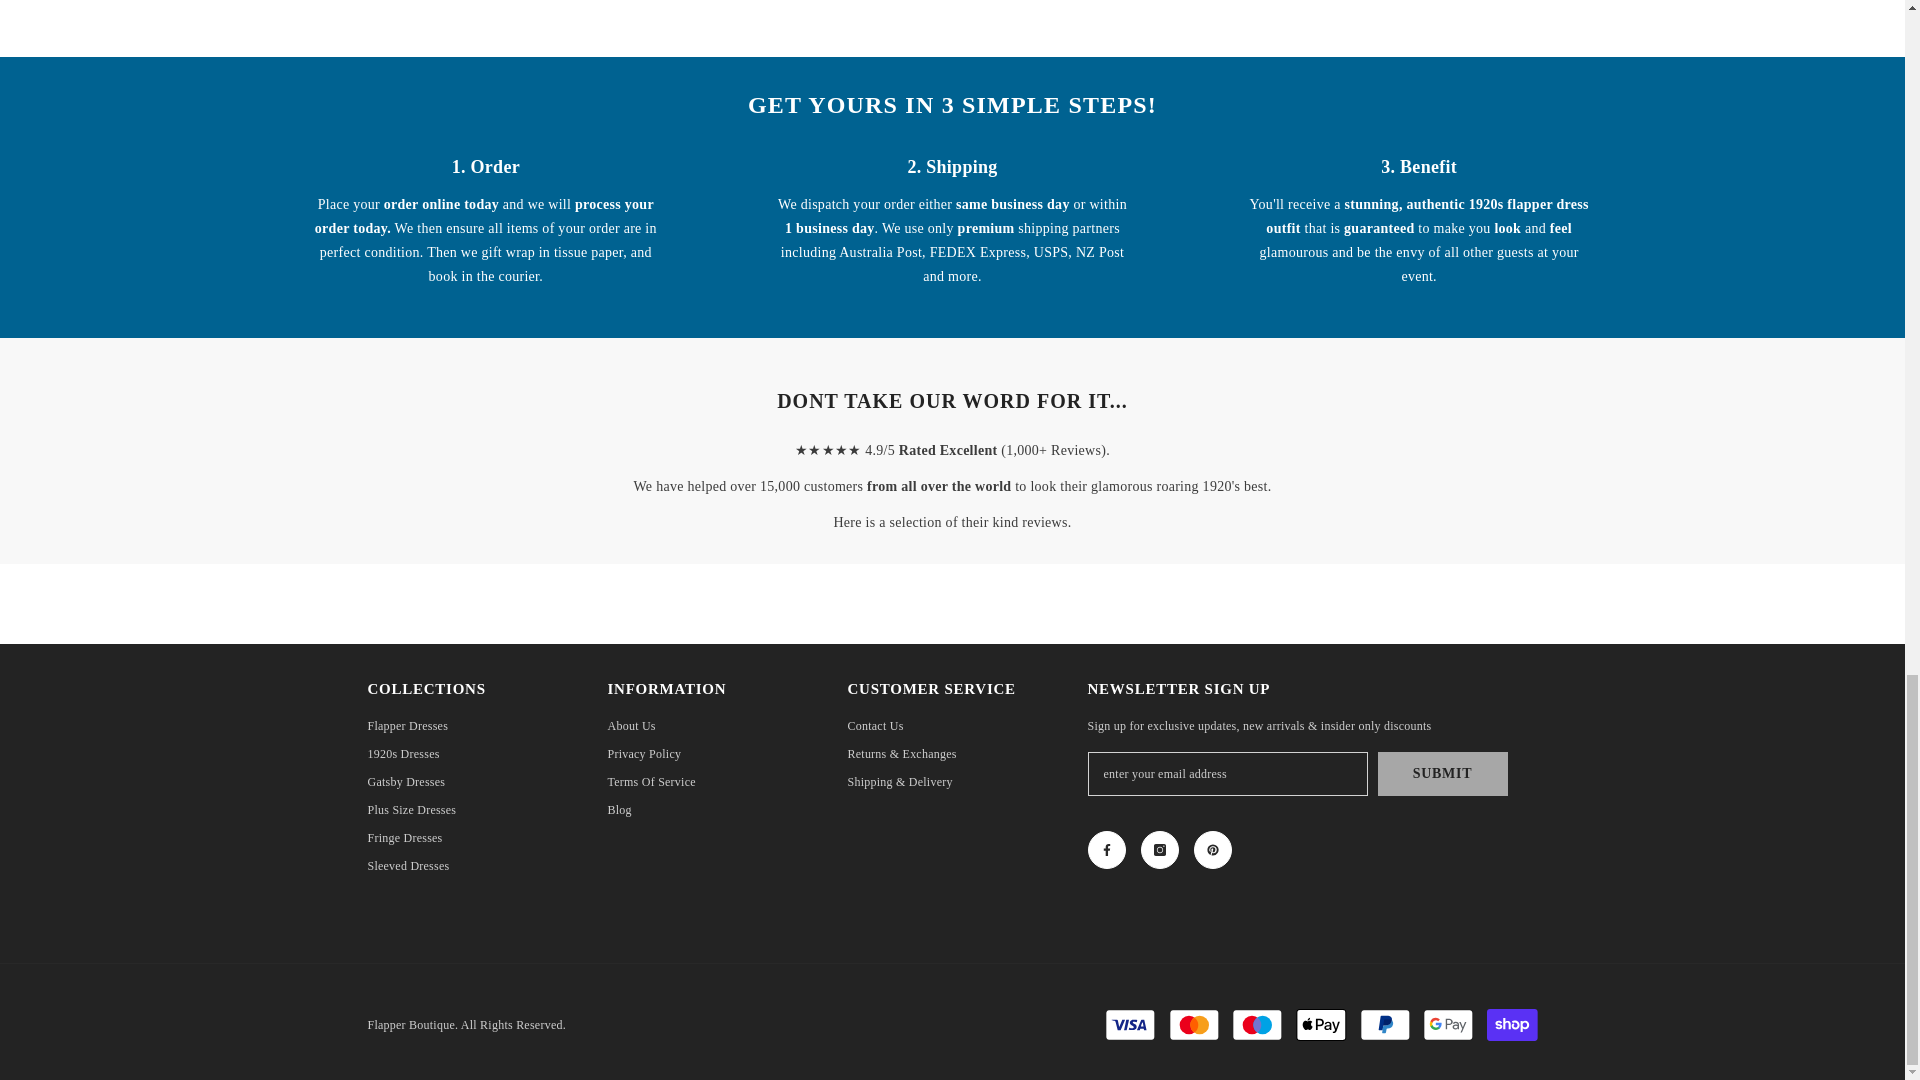 Image resolution: width=1920 pixels, height=1080 pixels. What do you see at coordinates (1448, 1024) in the screenshot?
I see `Google Pay` at bounding box center [1448, 1024].